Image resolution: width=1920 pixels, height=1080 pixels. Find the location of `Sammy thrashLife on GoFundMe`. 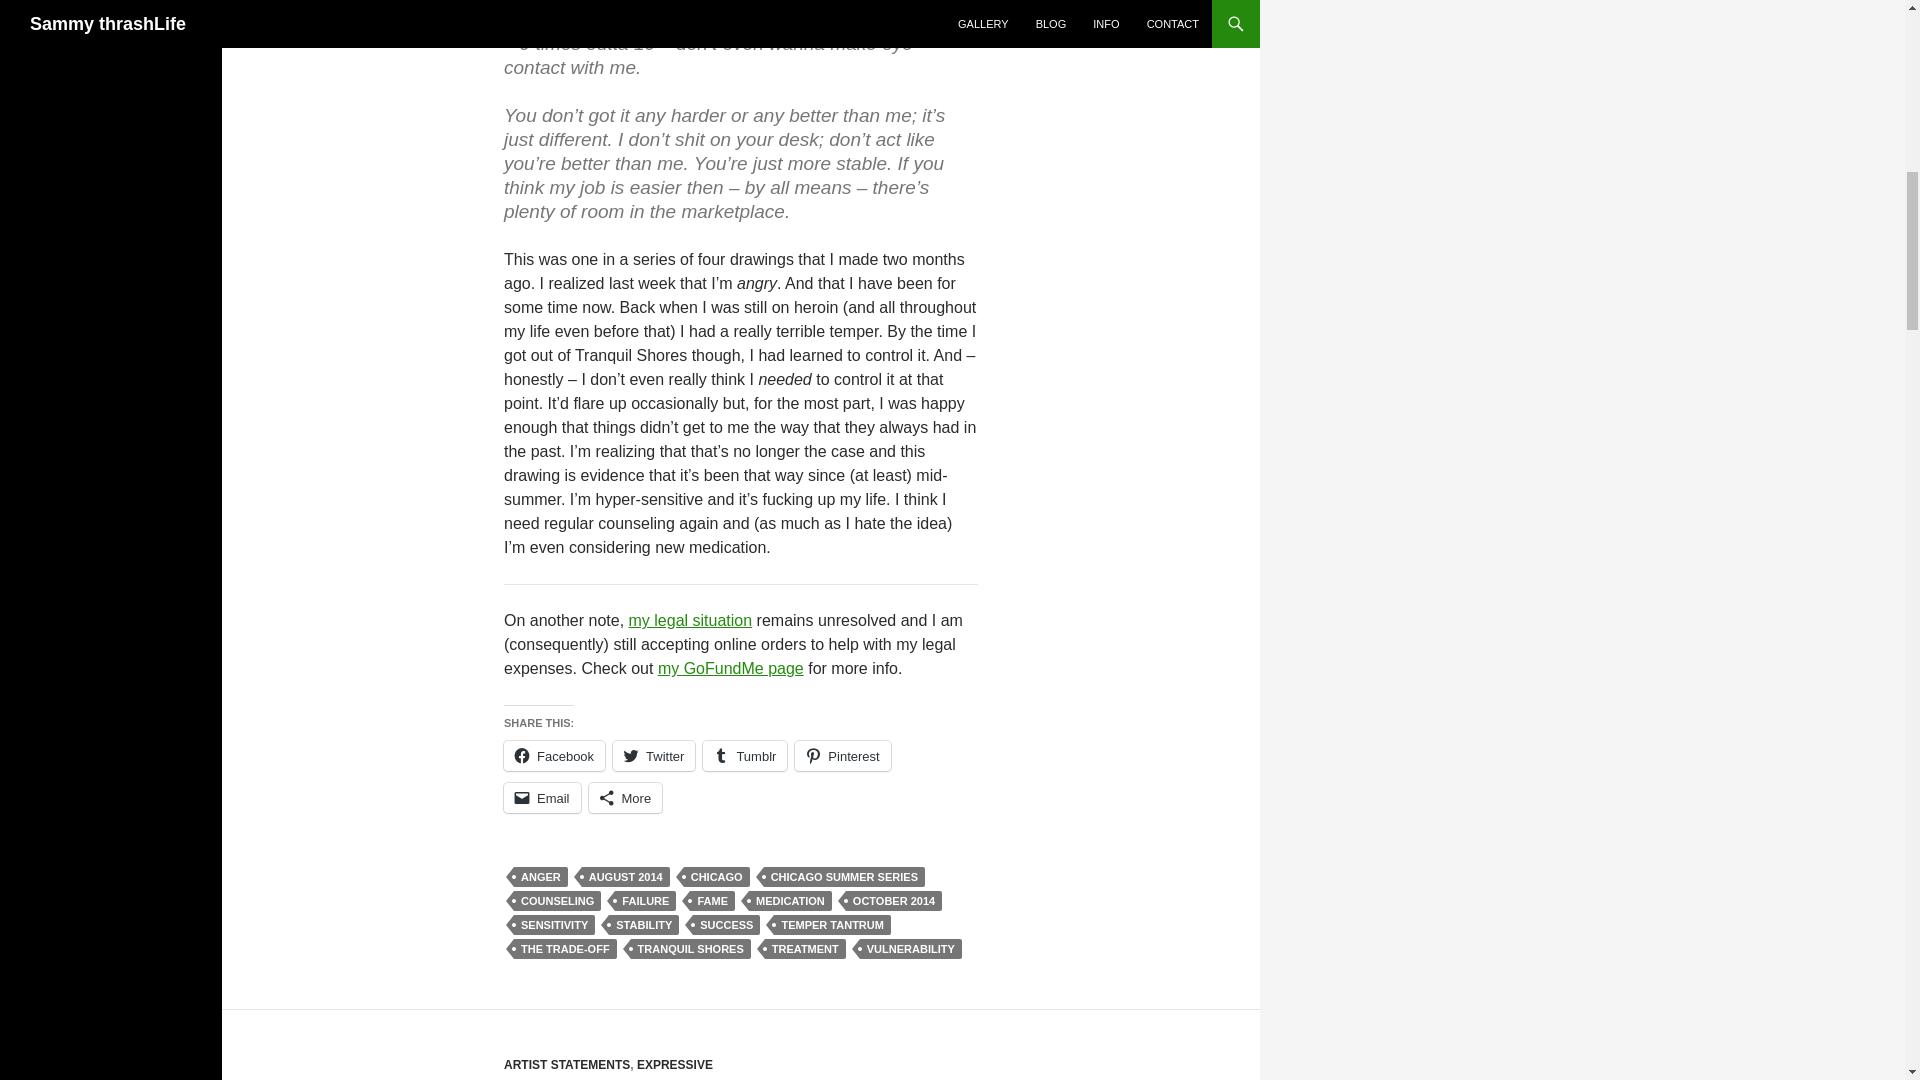

Sammy thrashLife on GoFundMe is located at coordinates (731, 668).